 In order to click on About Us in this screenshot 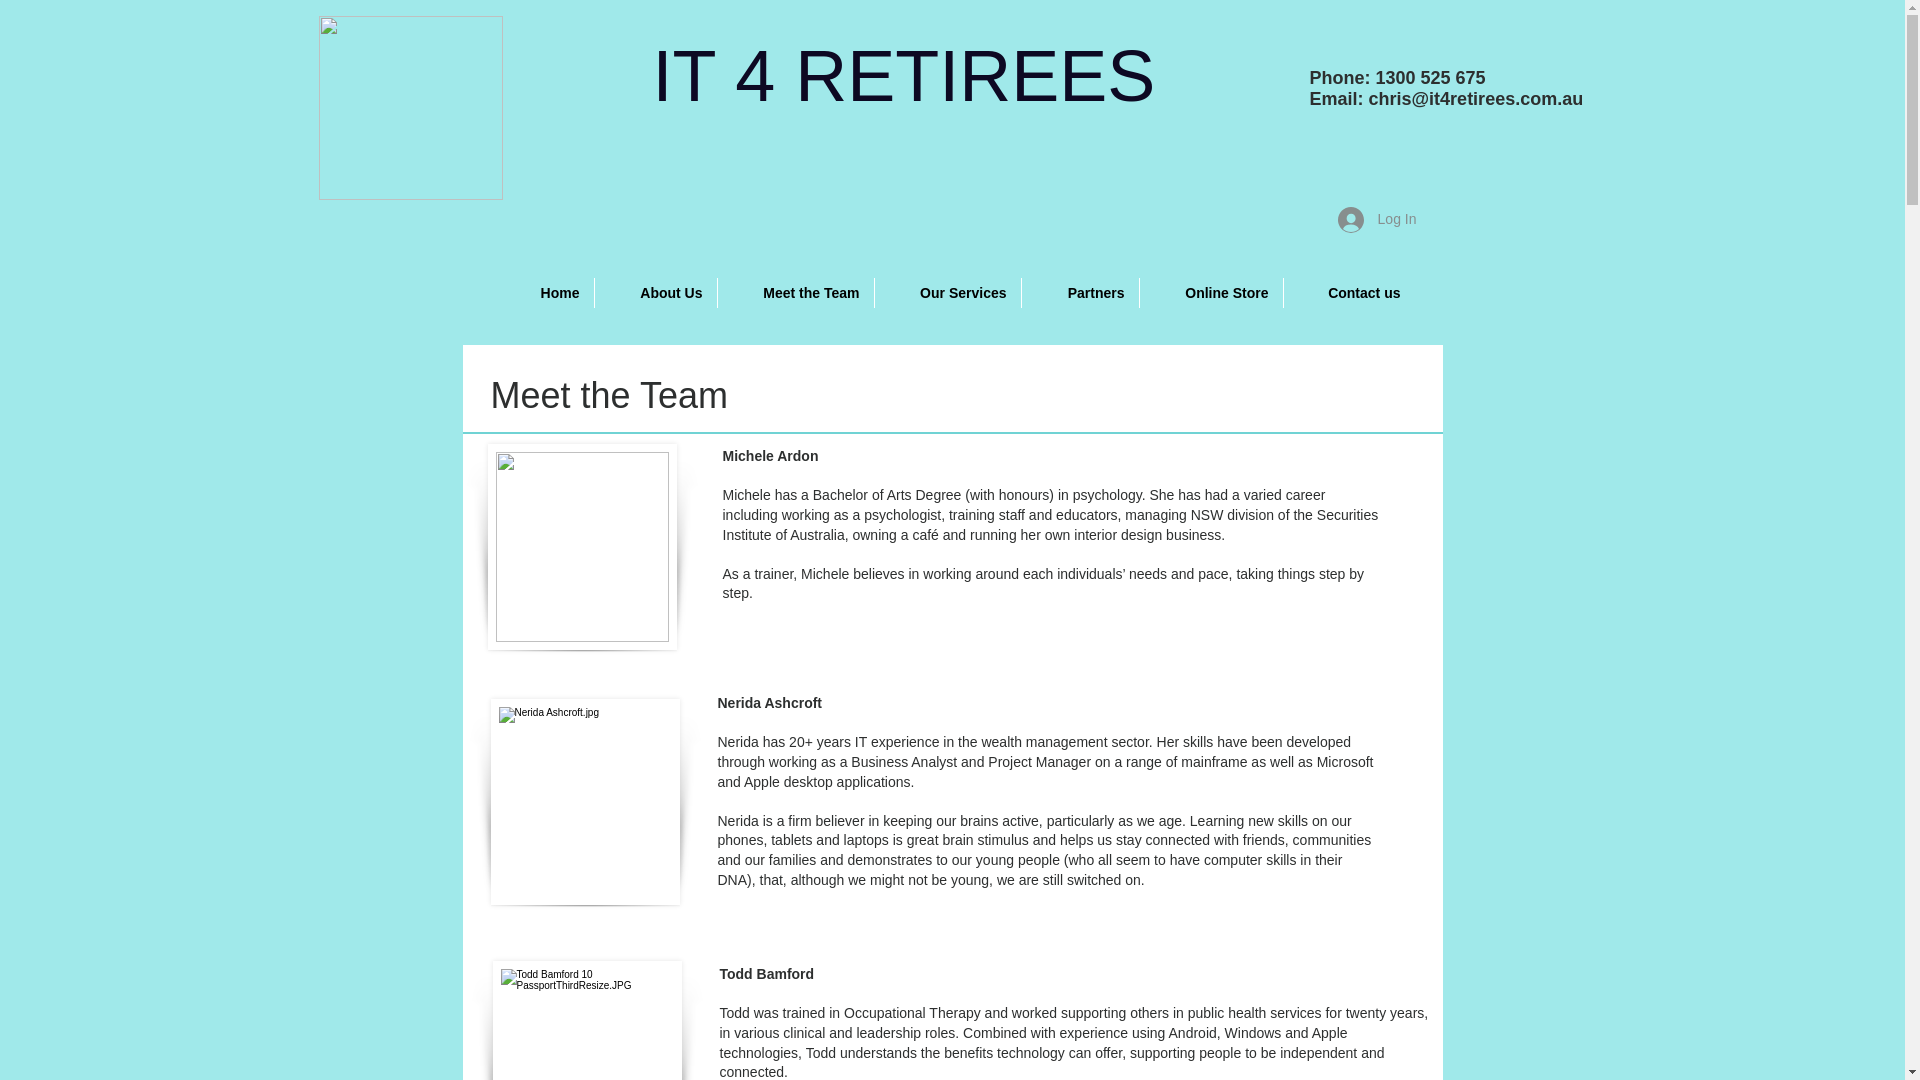, I will do `click(655, 293)`.